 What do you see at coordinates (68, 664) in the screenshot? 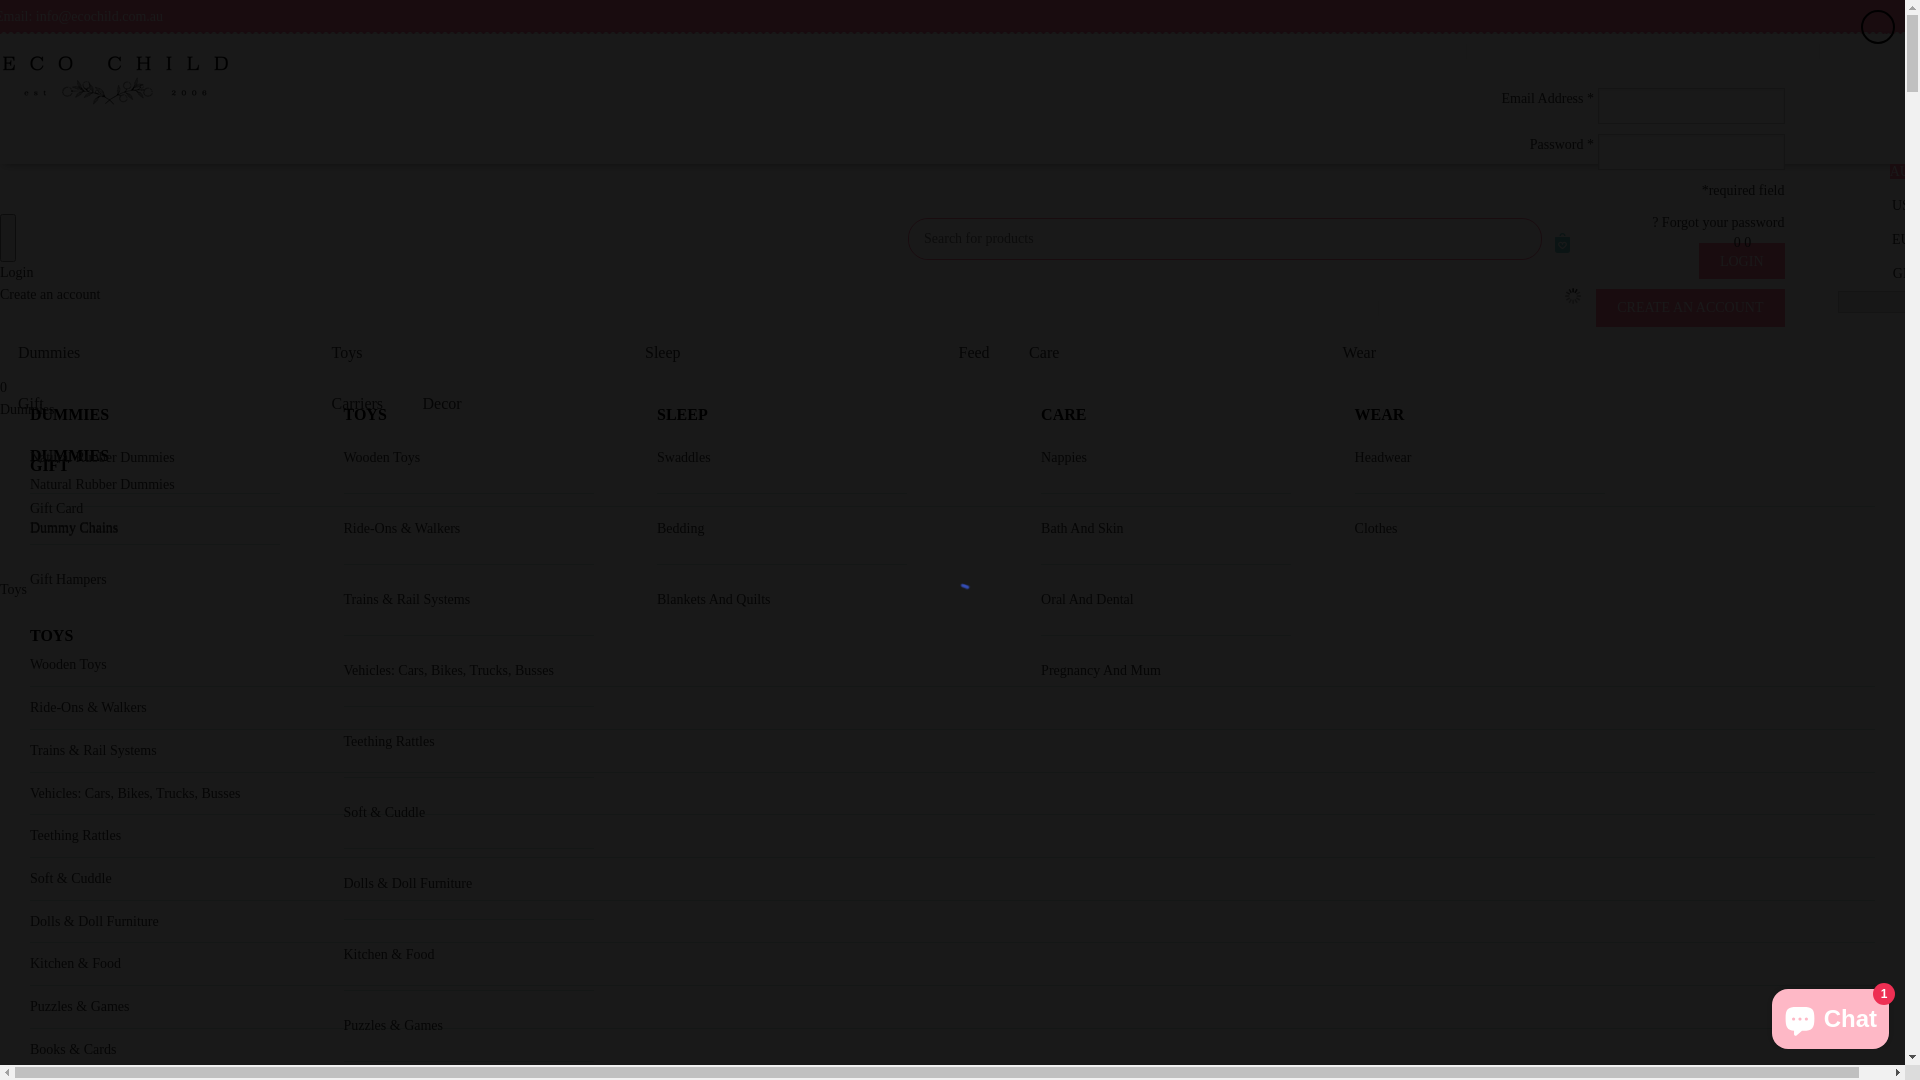
I see `Wooden Toys` at bounding box center [68, 664].